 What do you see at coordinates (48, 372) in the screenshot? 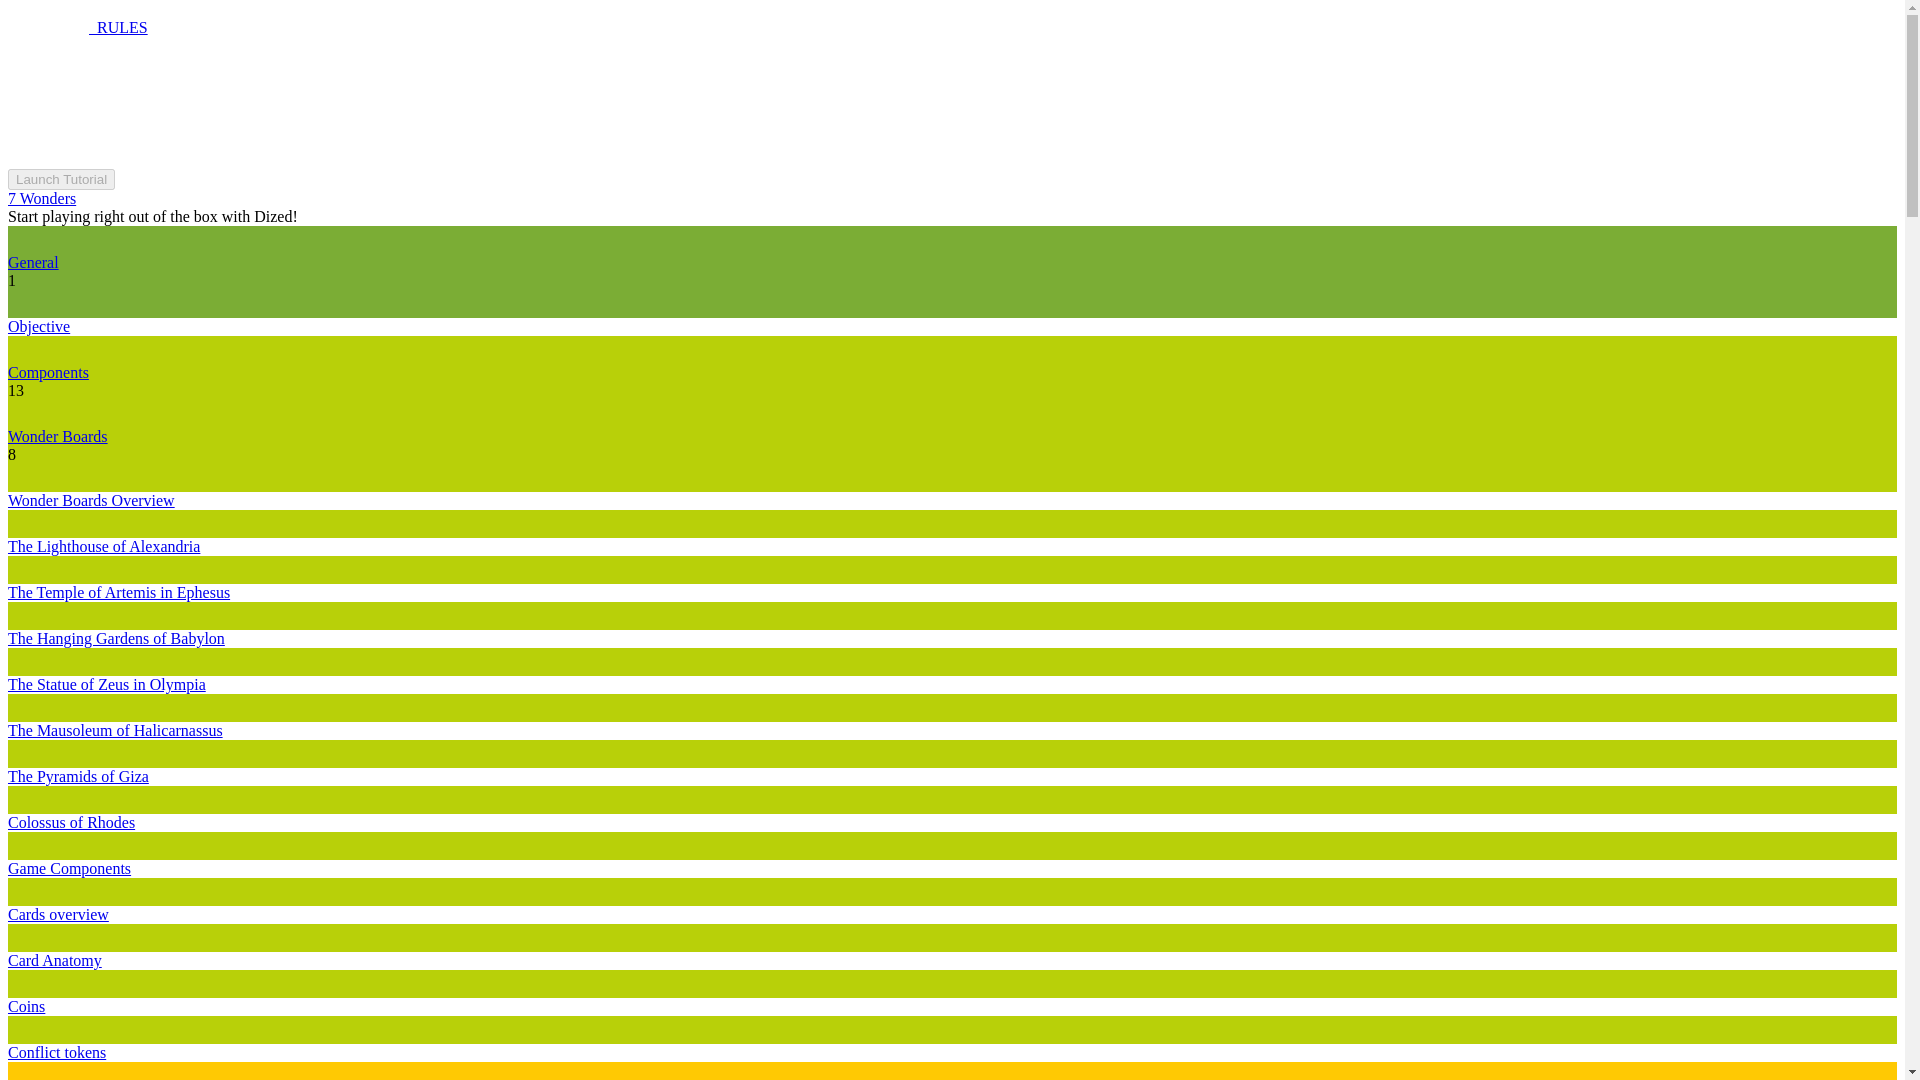
I see `Components` at bounding box center [48, 372].